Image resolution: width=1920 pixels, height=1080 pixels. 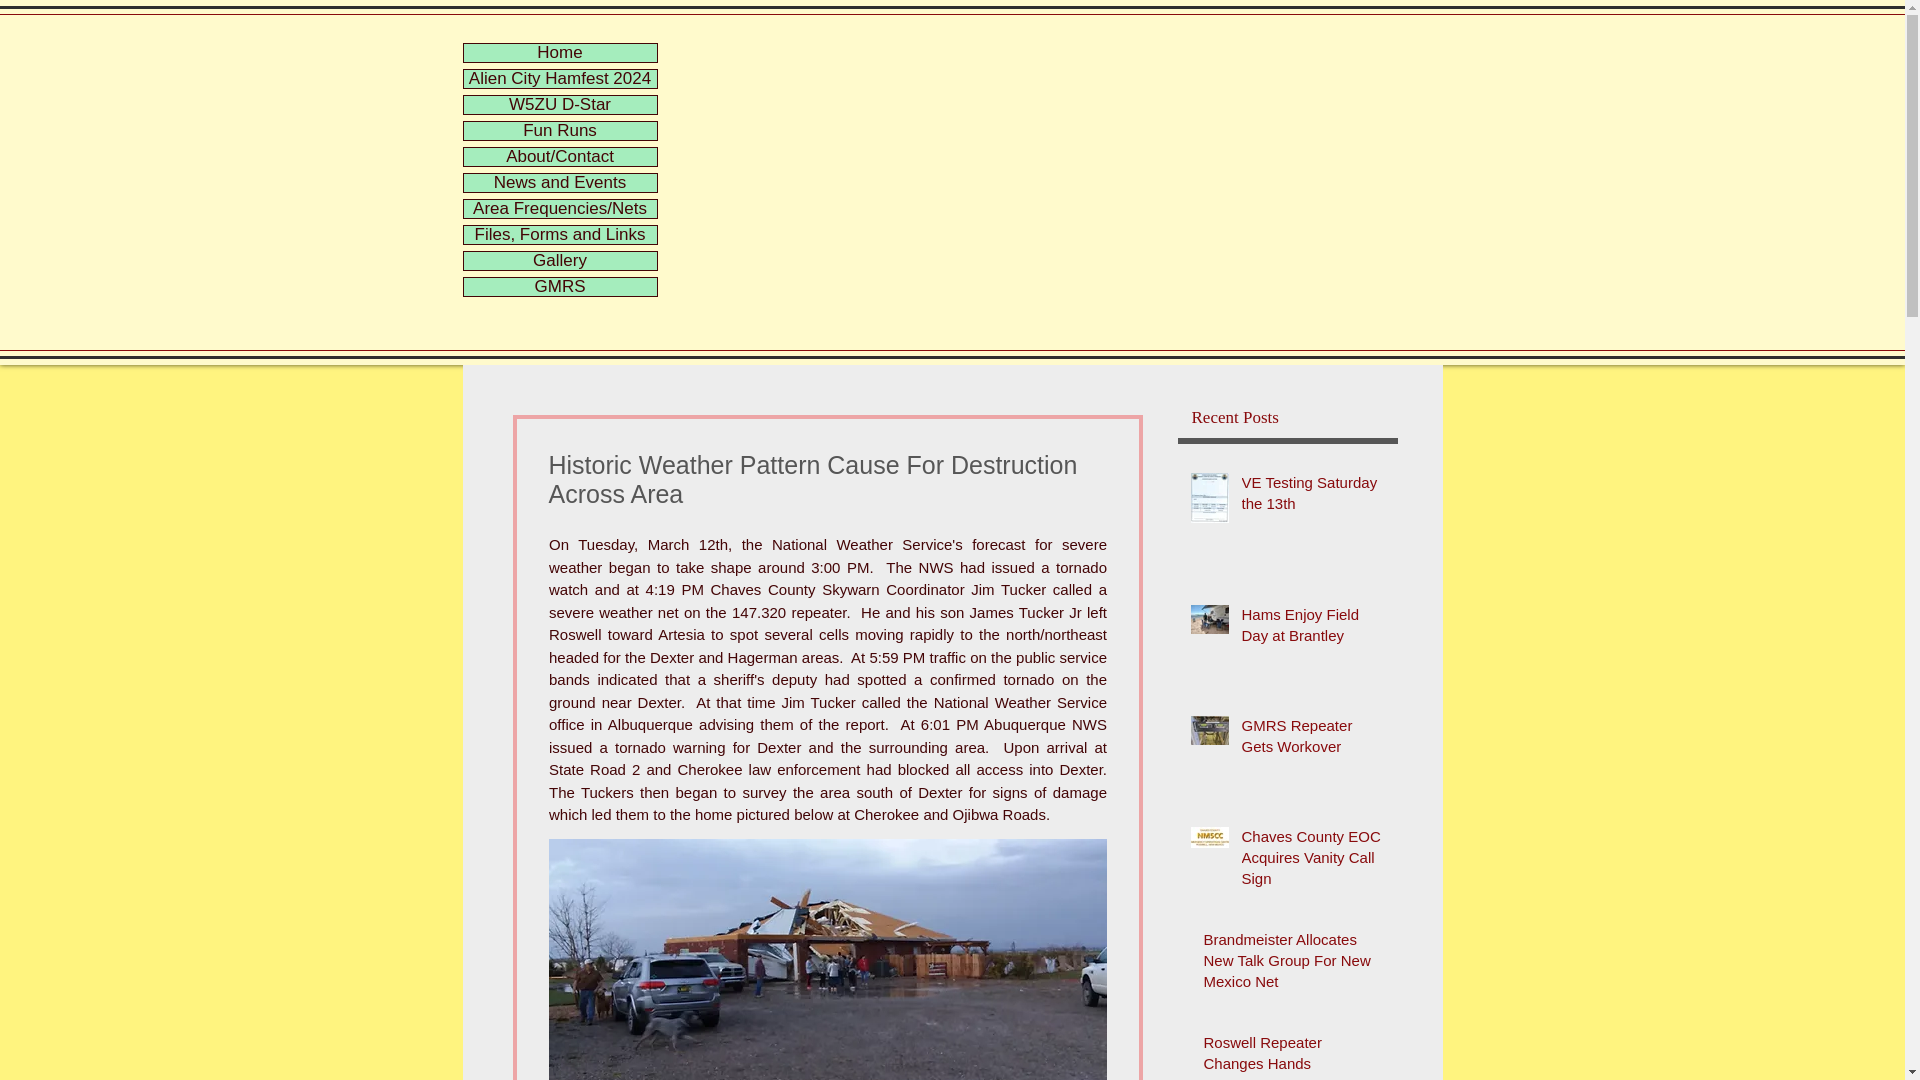 I want to click on Chaves County EOC Acquires Vanity Call Sign, so click(x=1314, y=862).